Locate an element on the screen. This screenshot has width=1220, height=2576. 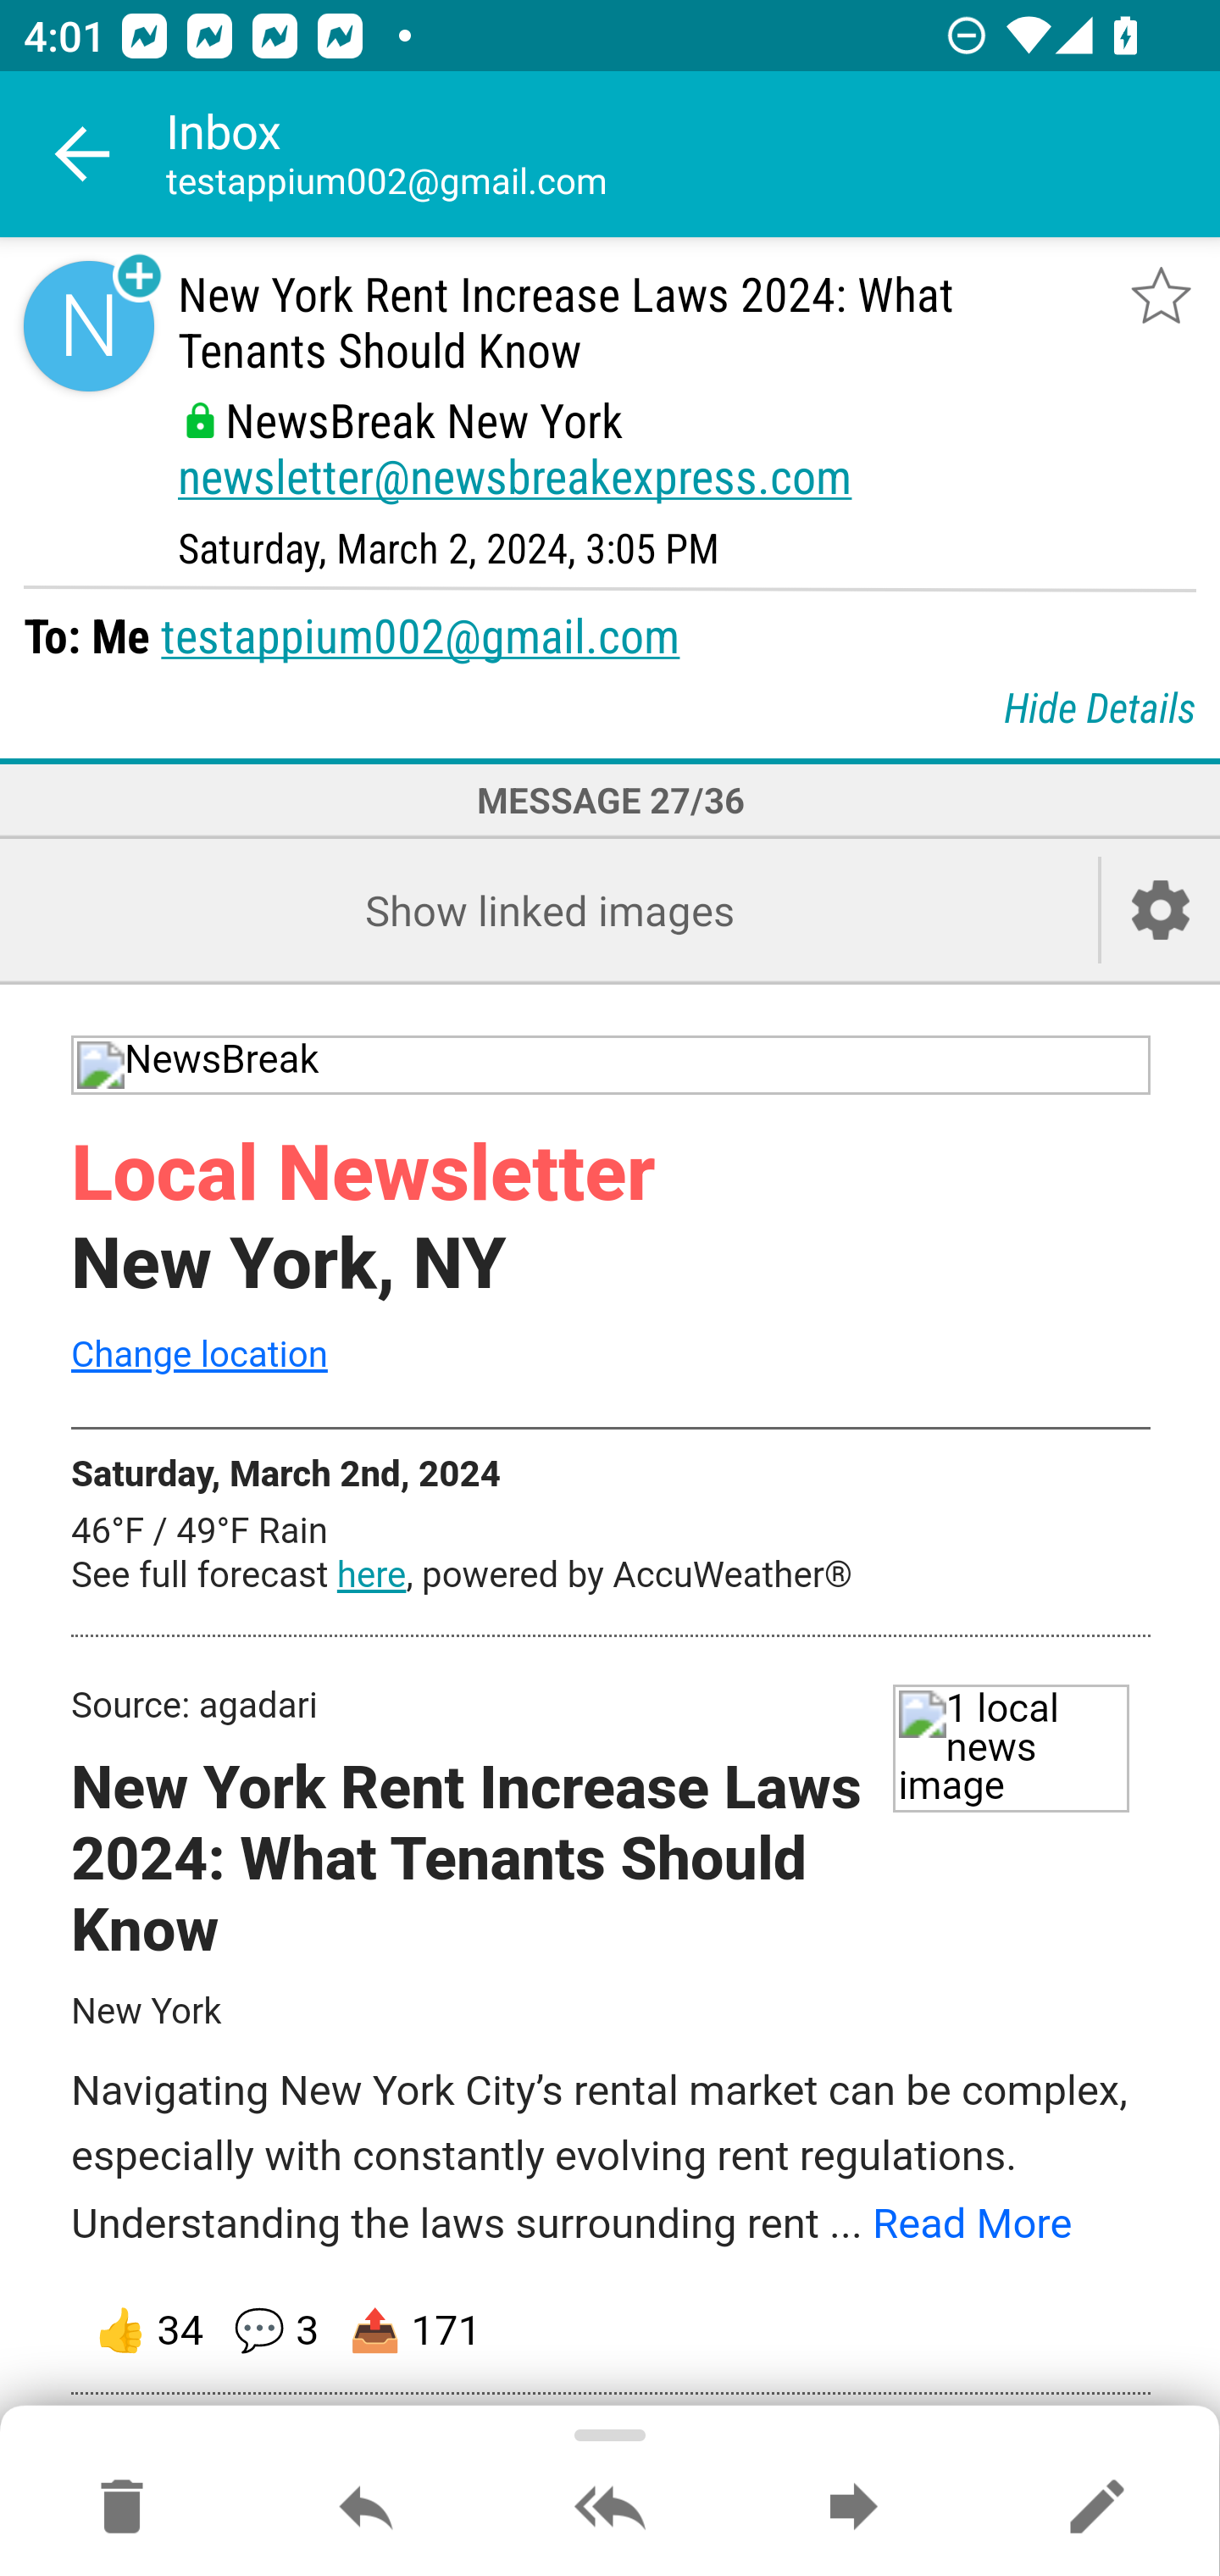
Change location is located at coordinates (199, 1354).